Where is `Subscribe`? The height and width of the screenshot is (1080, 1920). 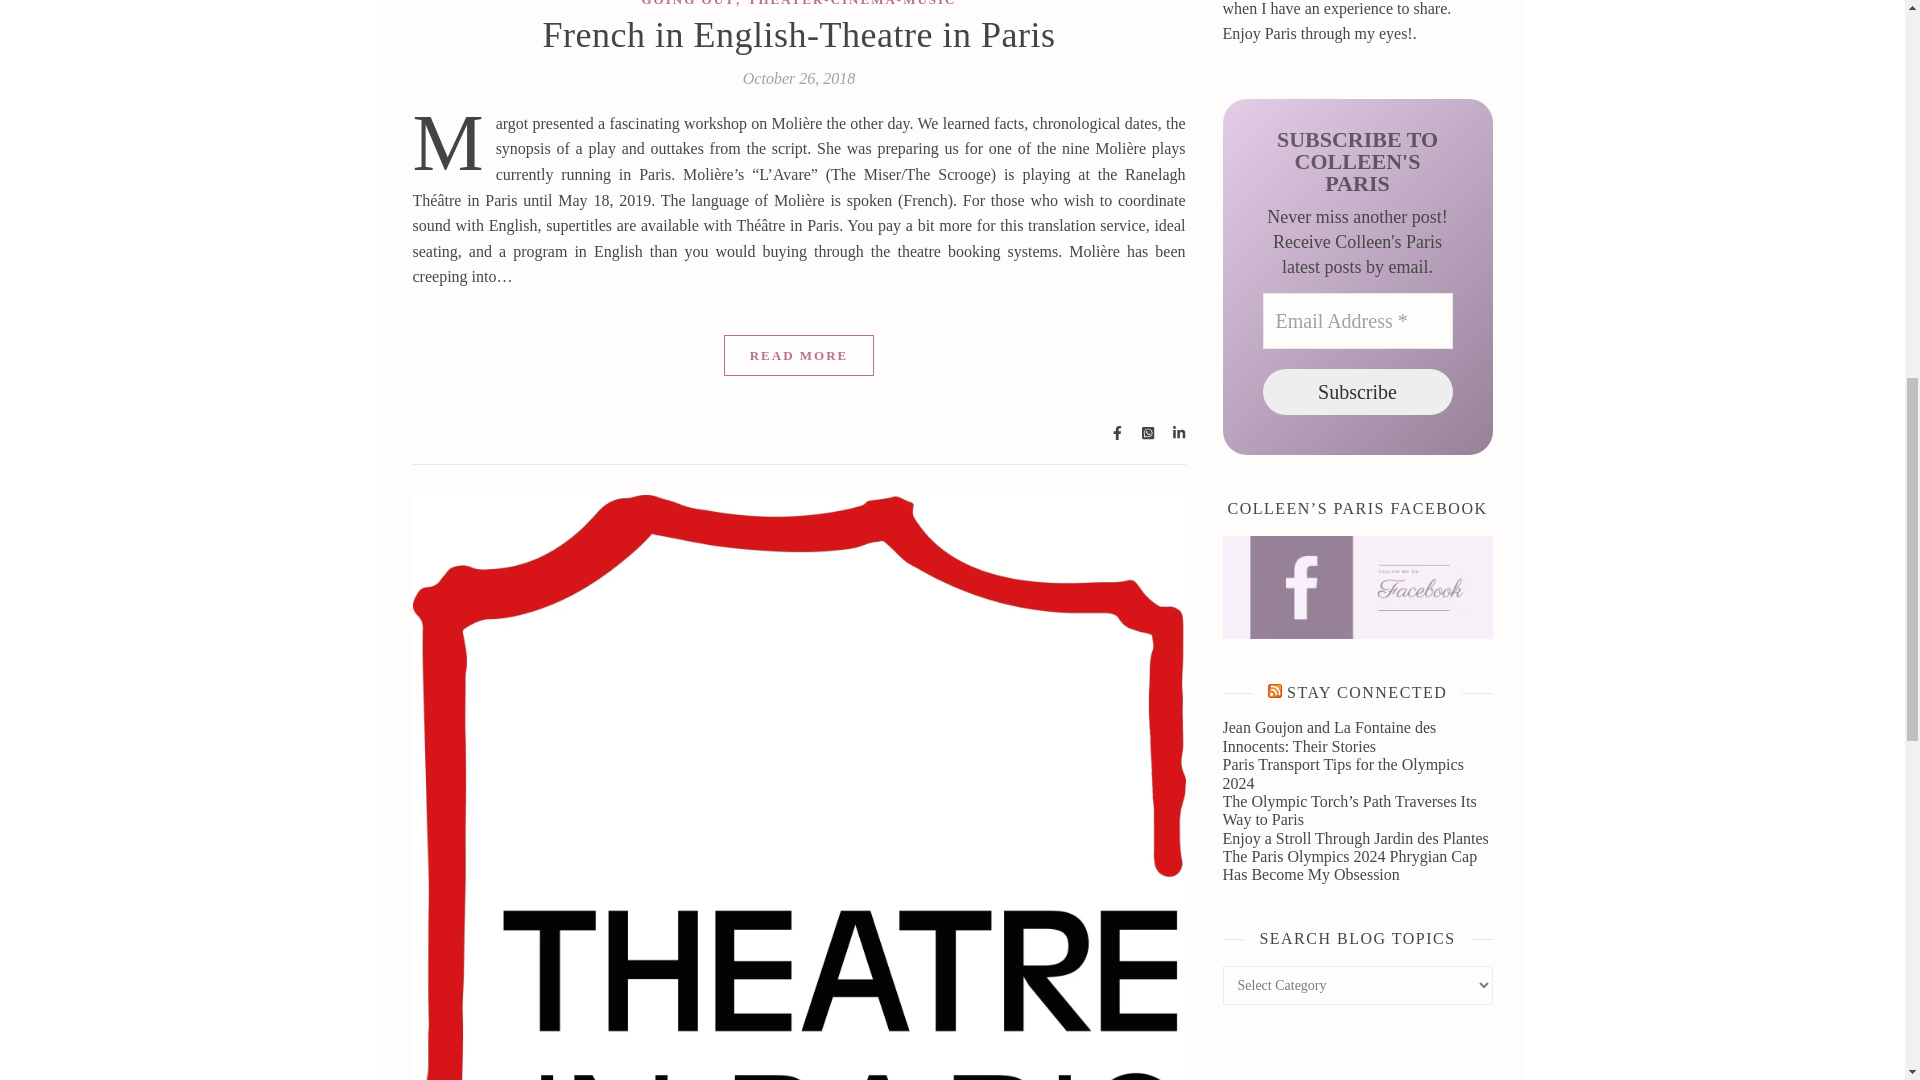
Subscribe is located at coordinates (1356, 392).